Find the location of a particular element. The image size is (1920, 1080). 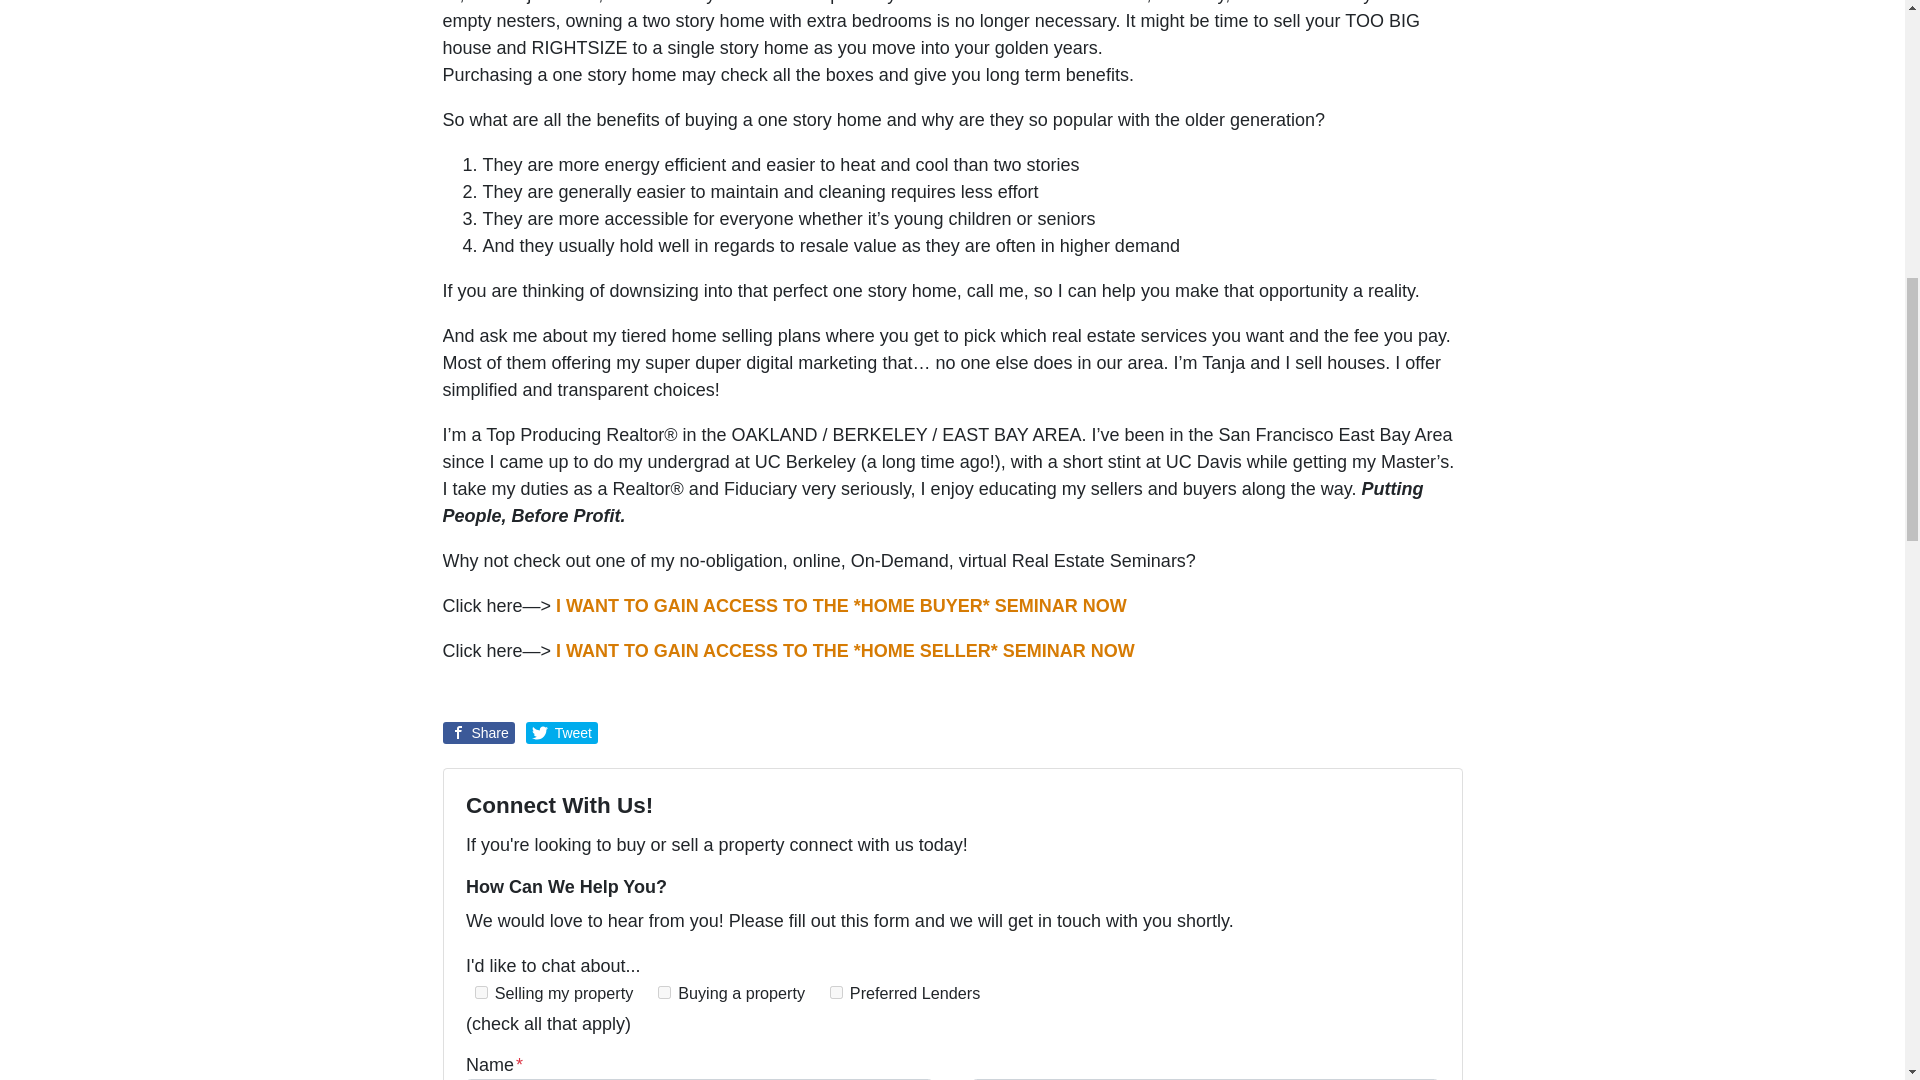

Tweet is located at coordinates (562, 733).